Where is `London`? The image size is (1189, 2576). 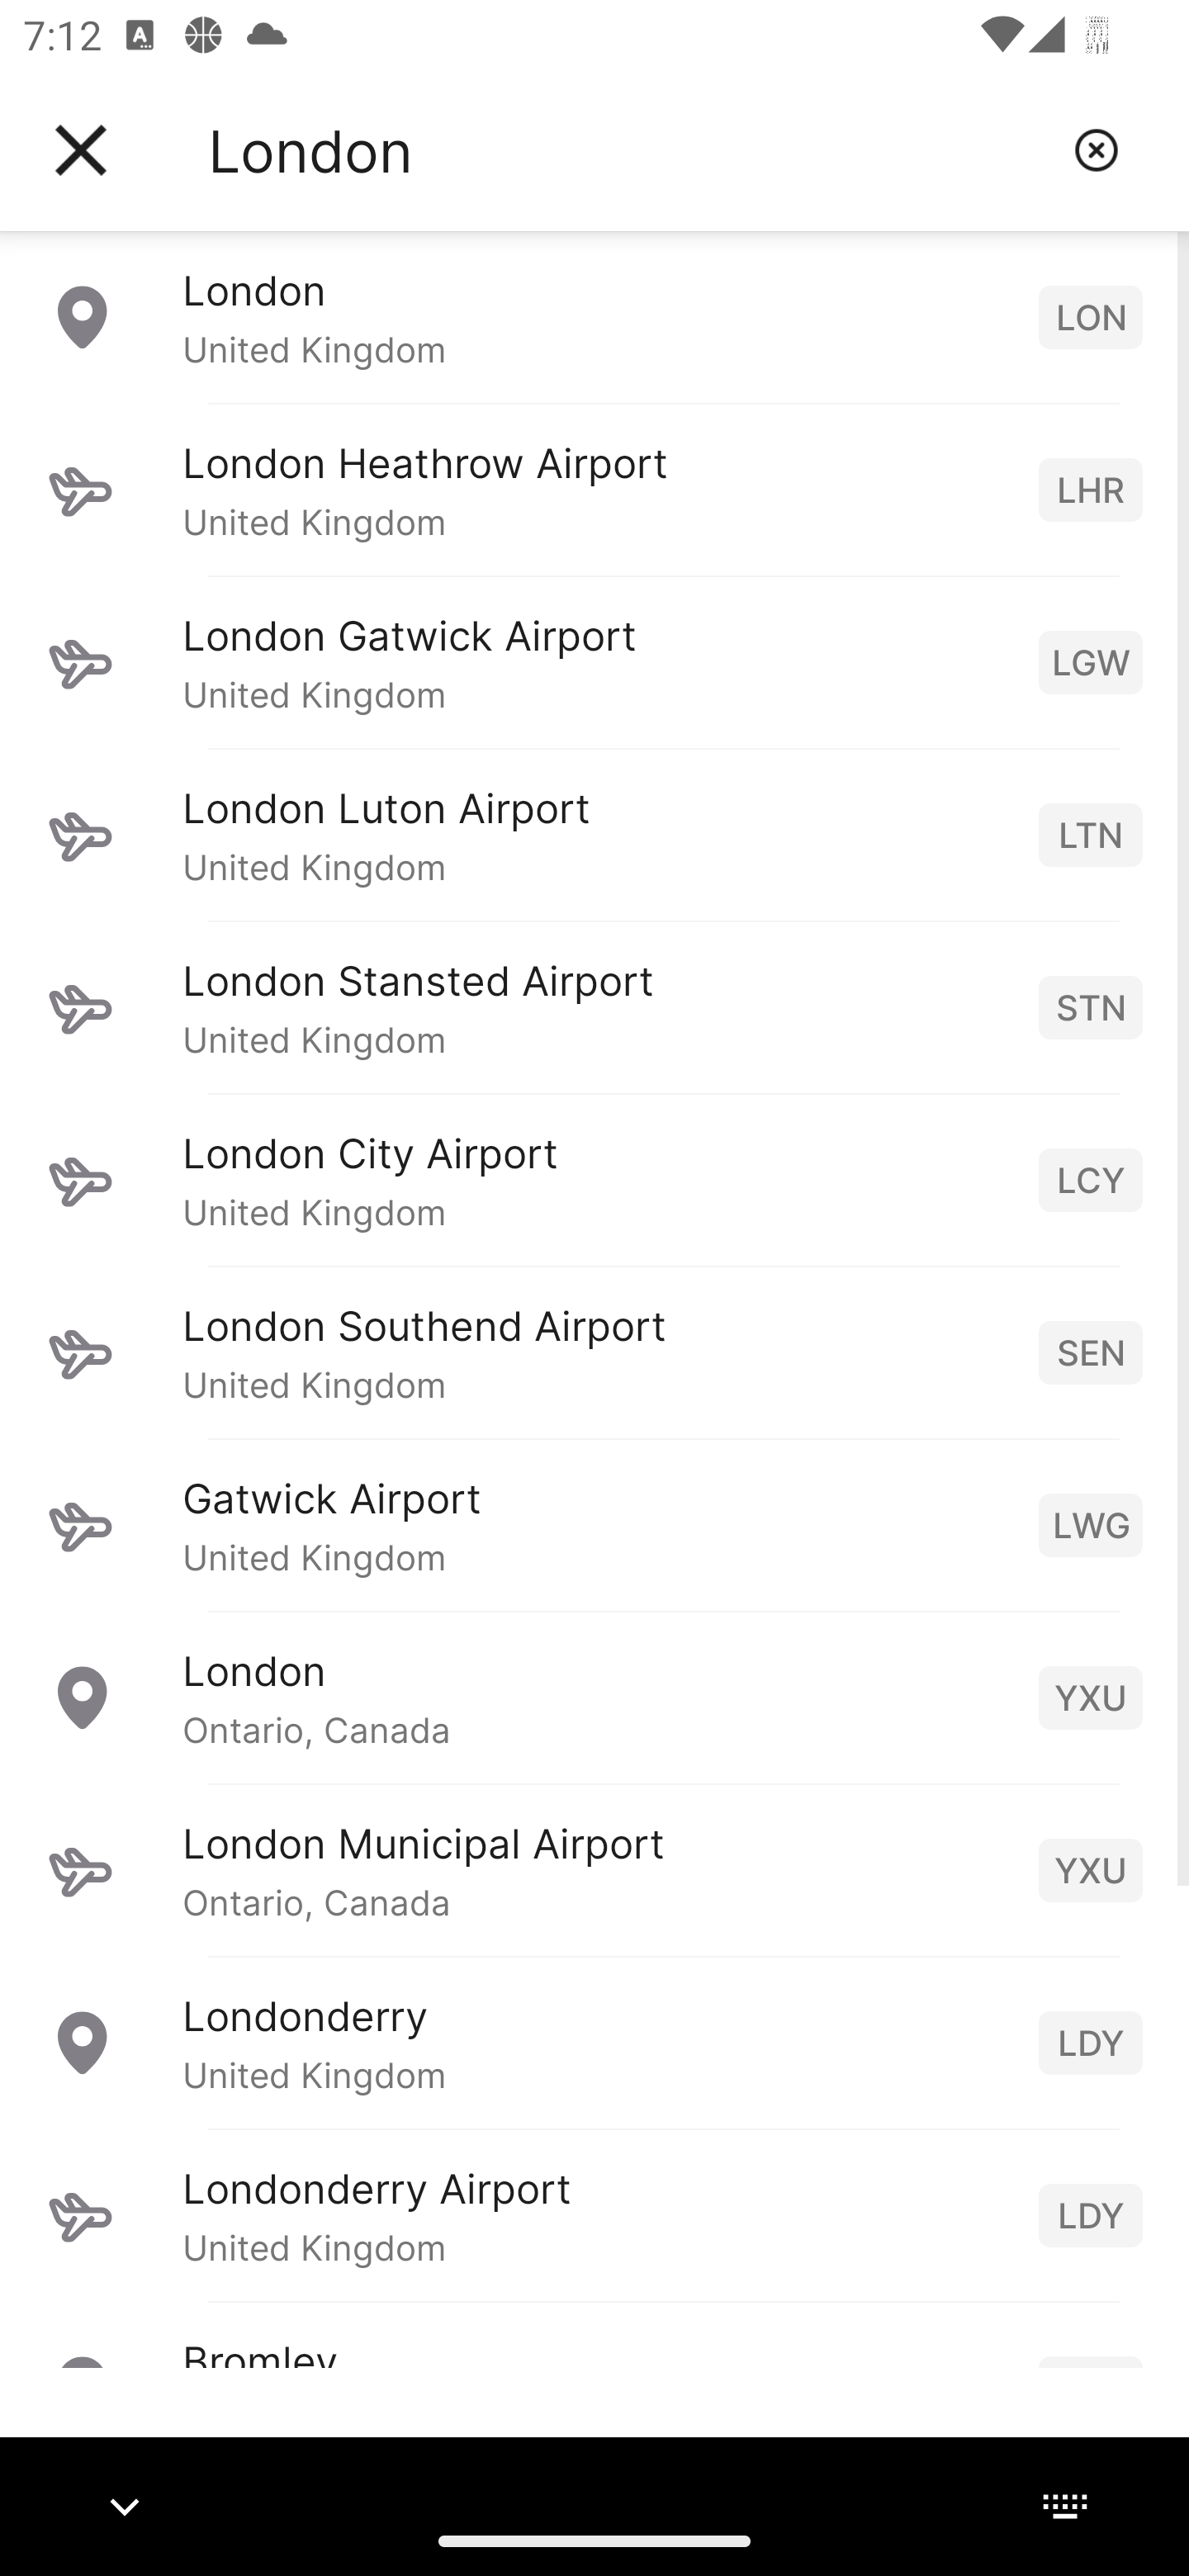
London is located at coordinates (628, 150).